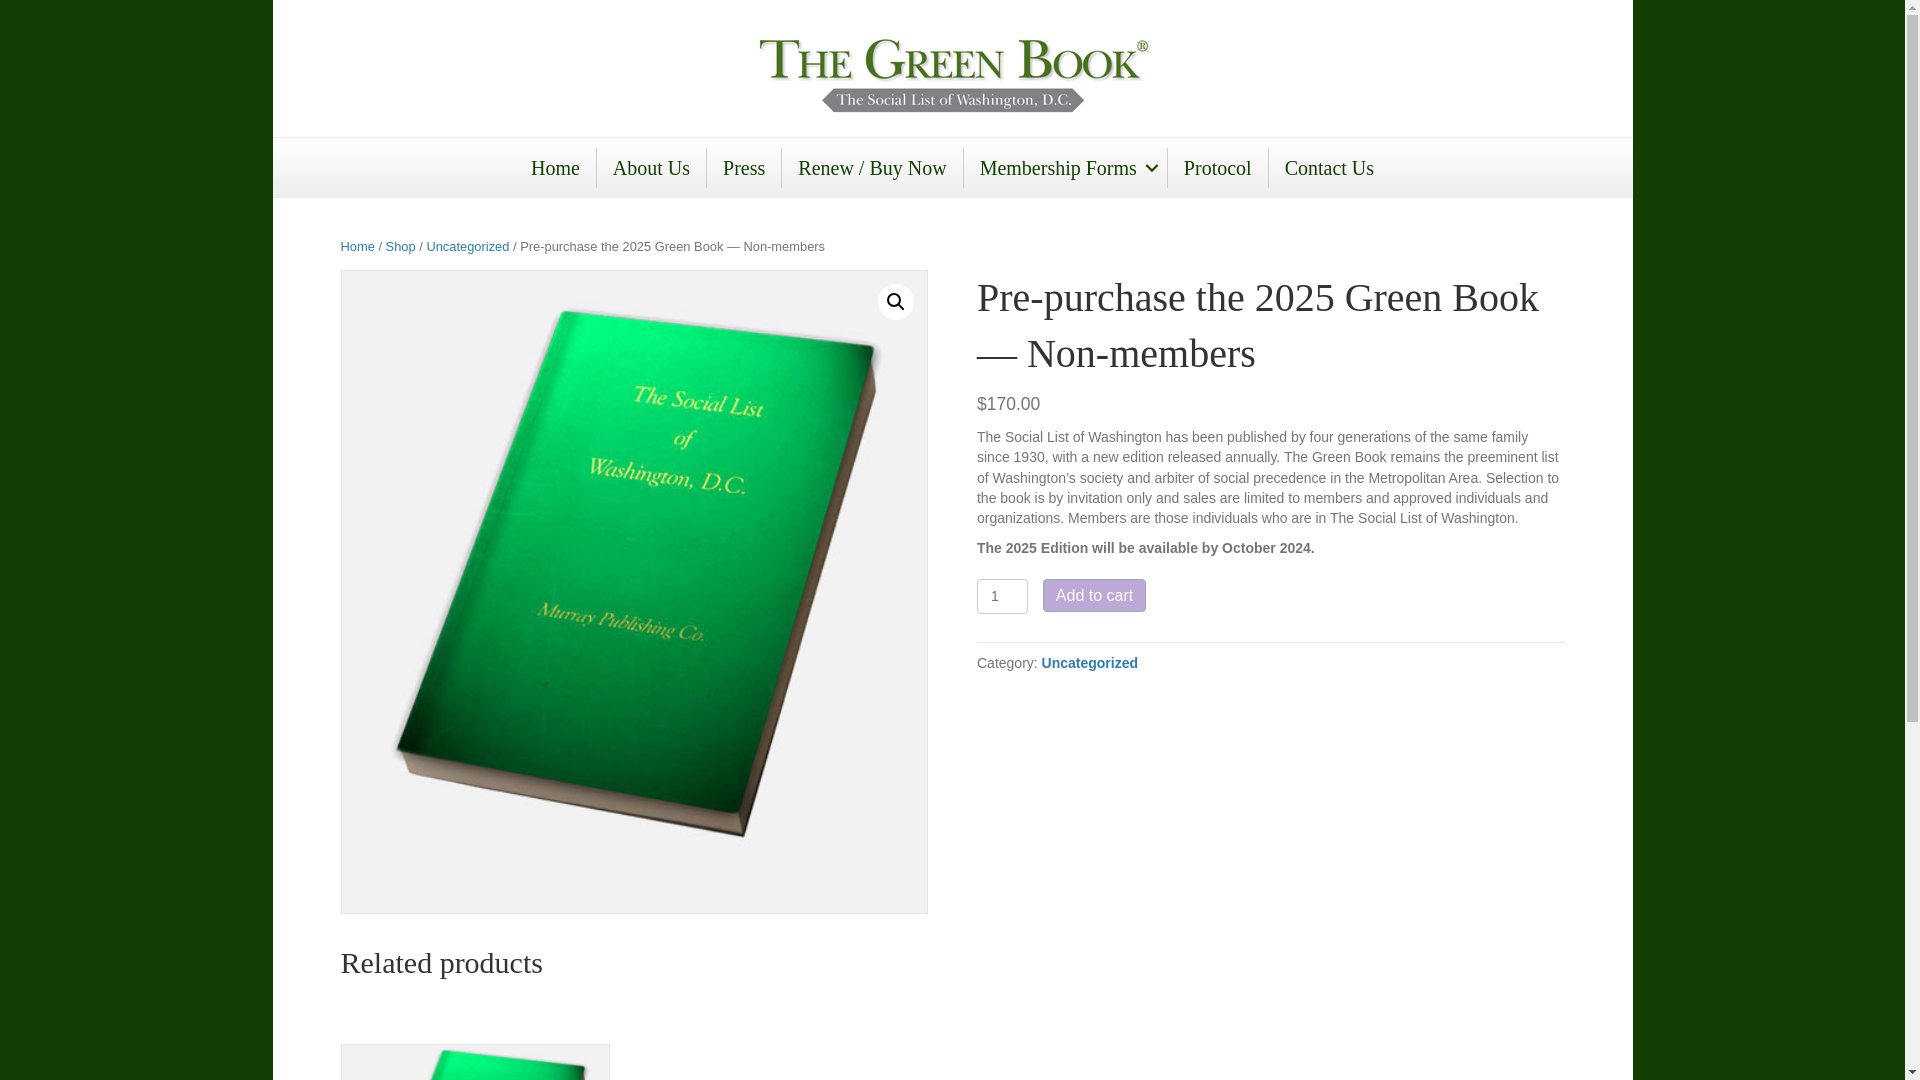 Image resolution: width=1920 pixels, height=1080 pixels. Describe the element at coordinates (356, 246) in the screenshot. I see `Home` at that location.